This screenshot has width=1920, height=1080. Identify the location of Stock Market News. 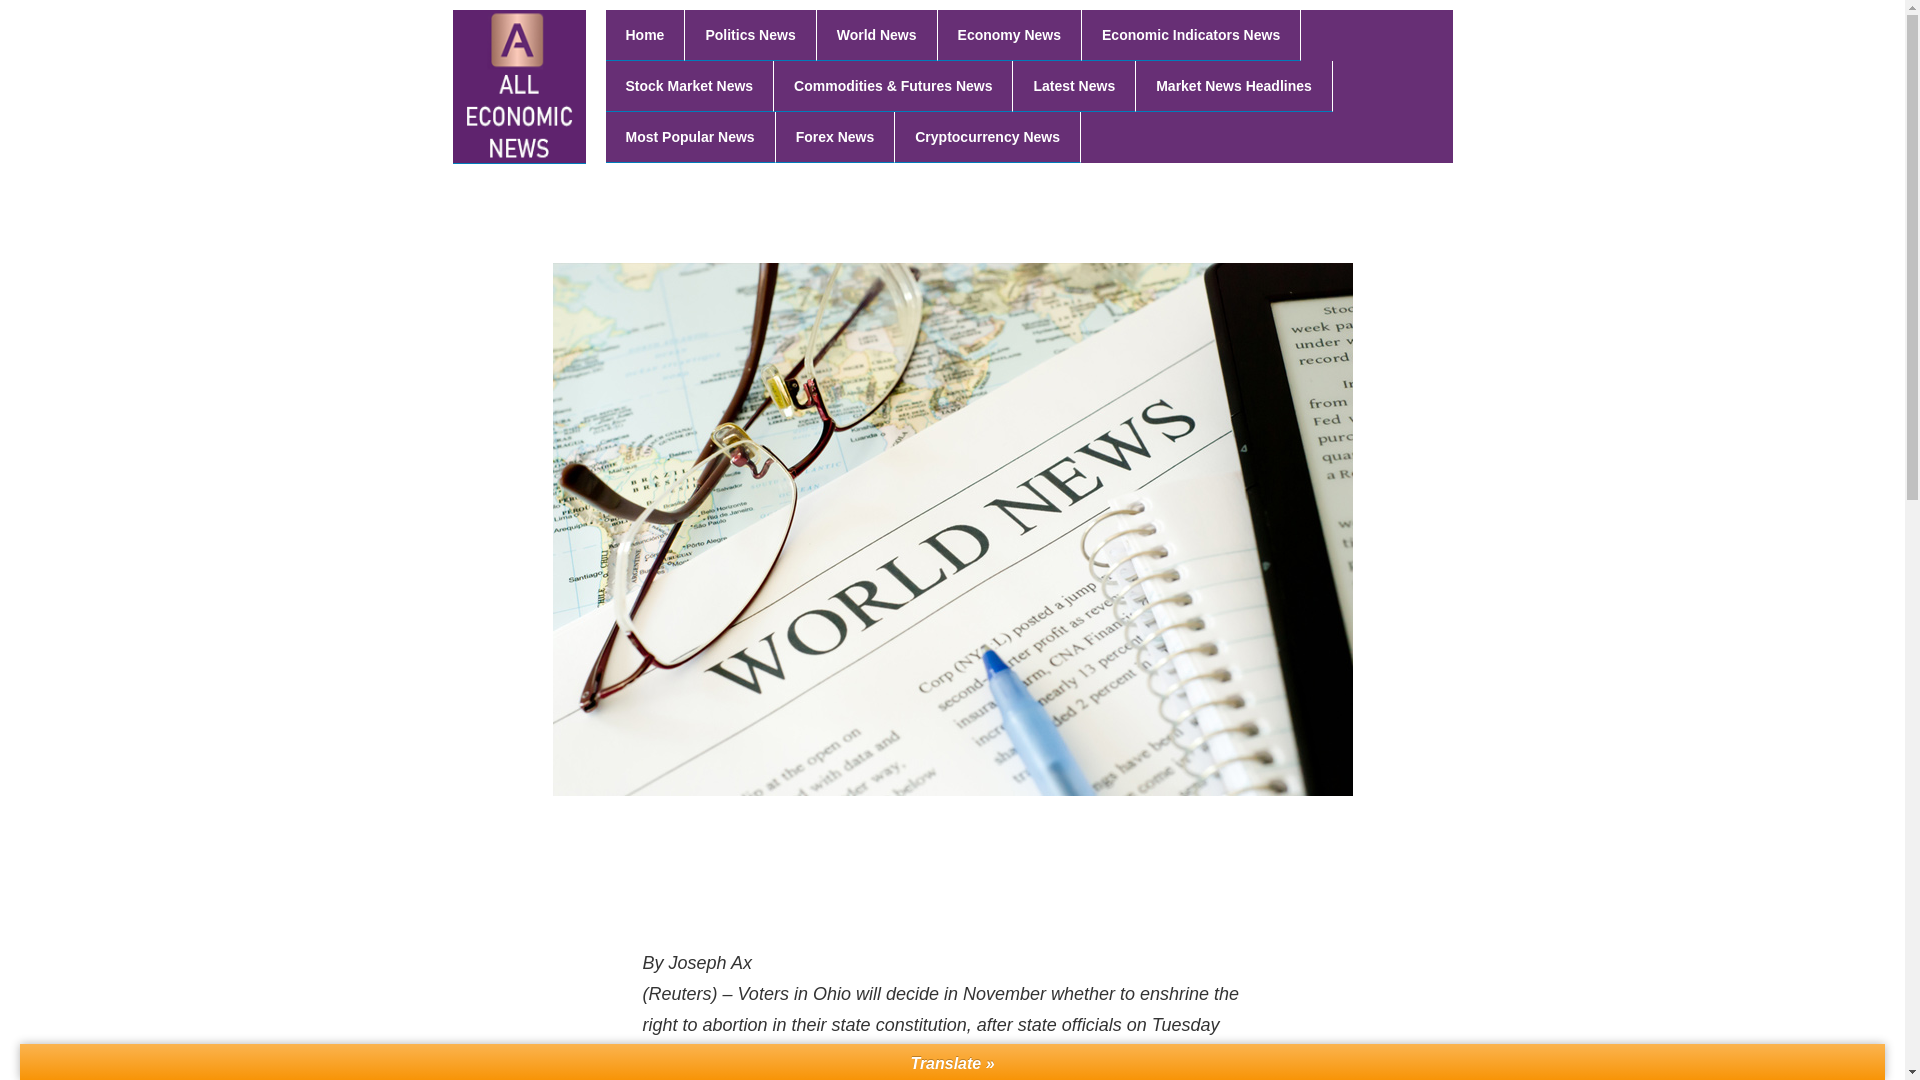
(690, 86).